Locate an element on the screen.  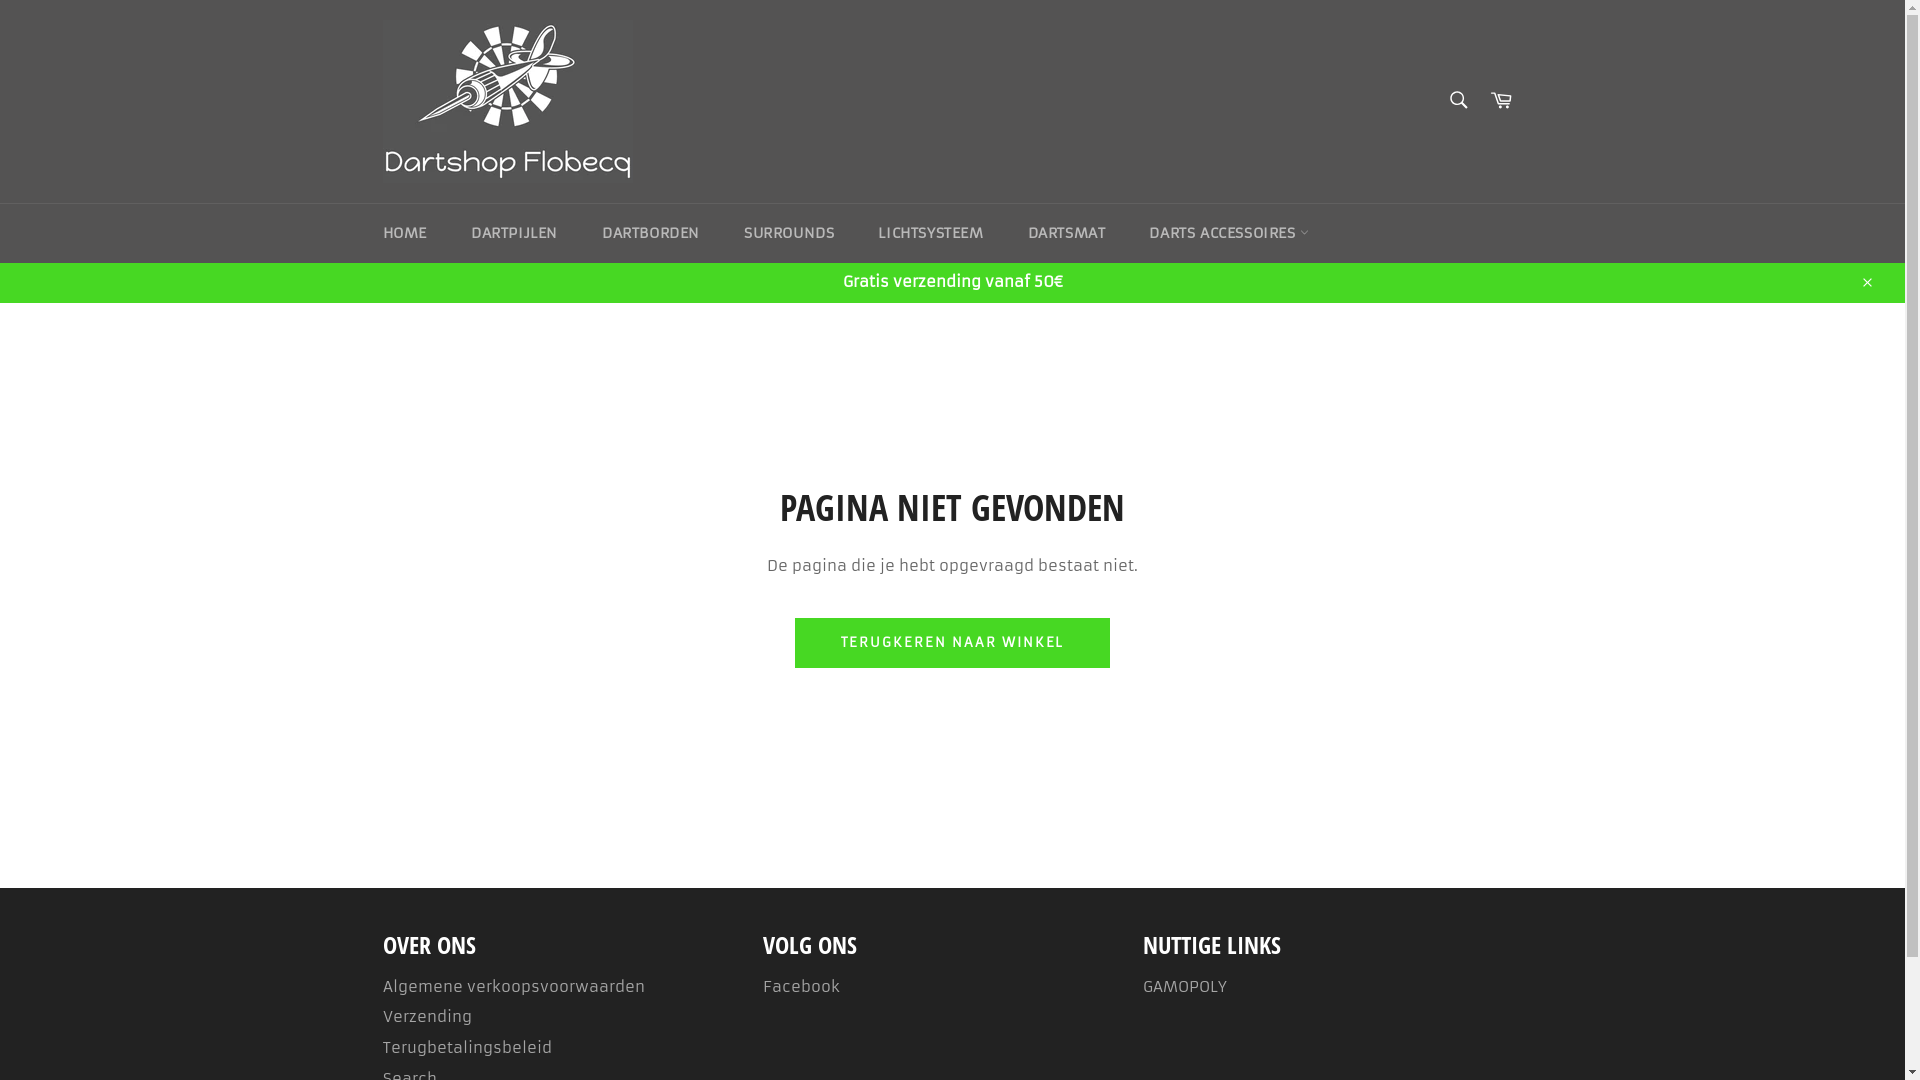
GAMOPOLY is located at coordinates (1184, 986).